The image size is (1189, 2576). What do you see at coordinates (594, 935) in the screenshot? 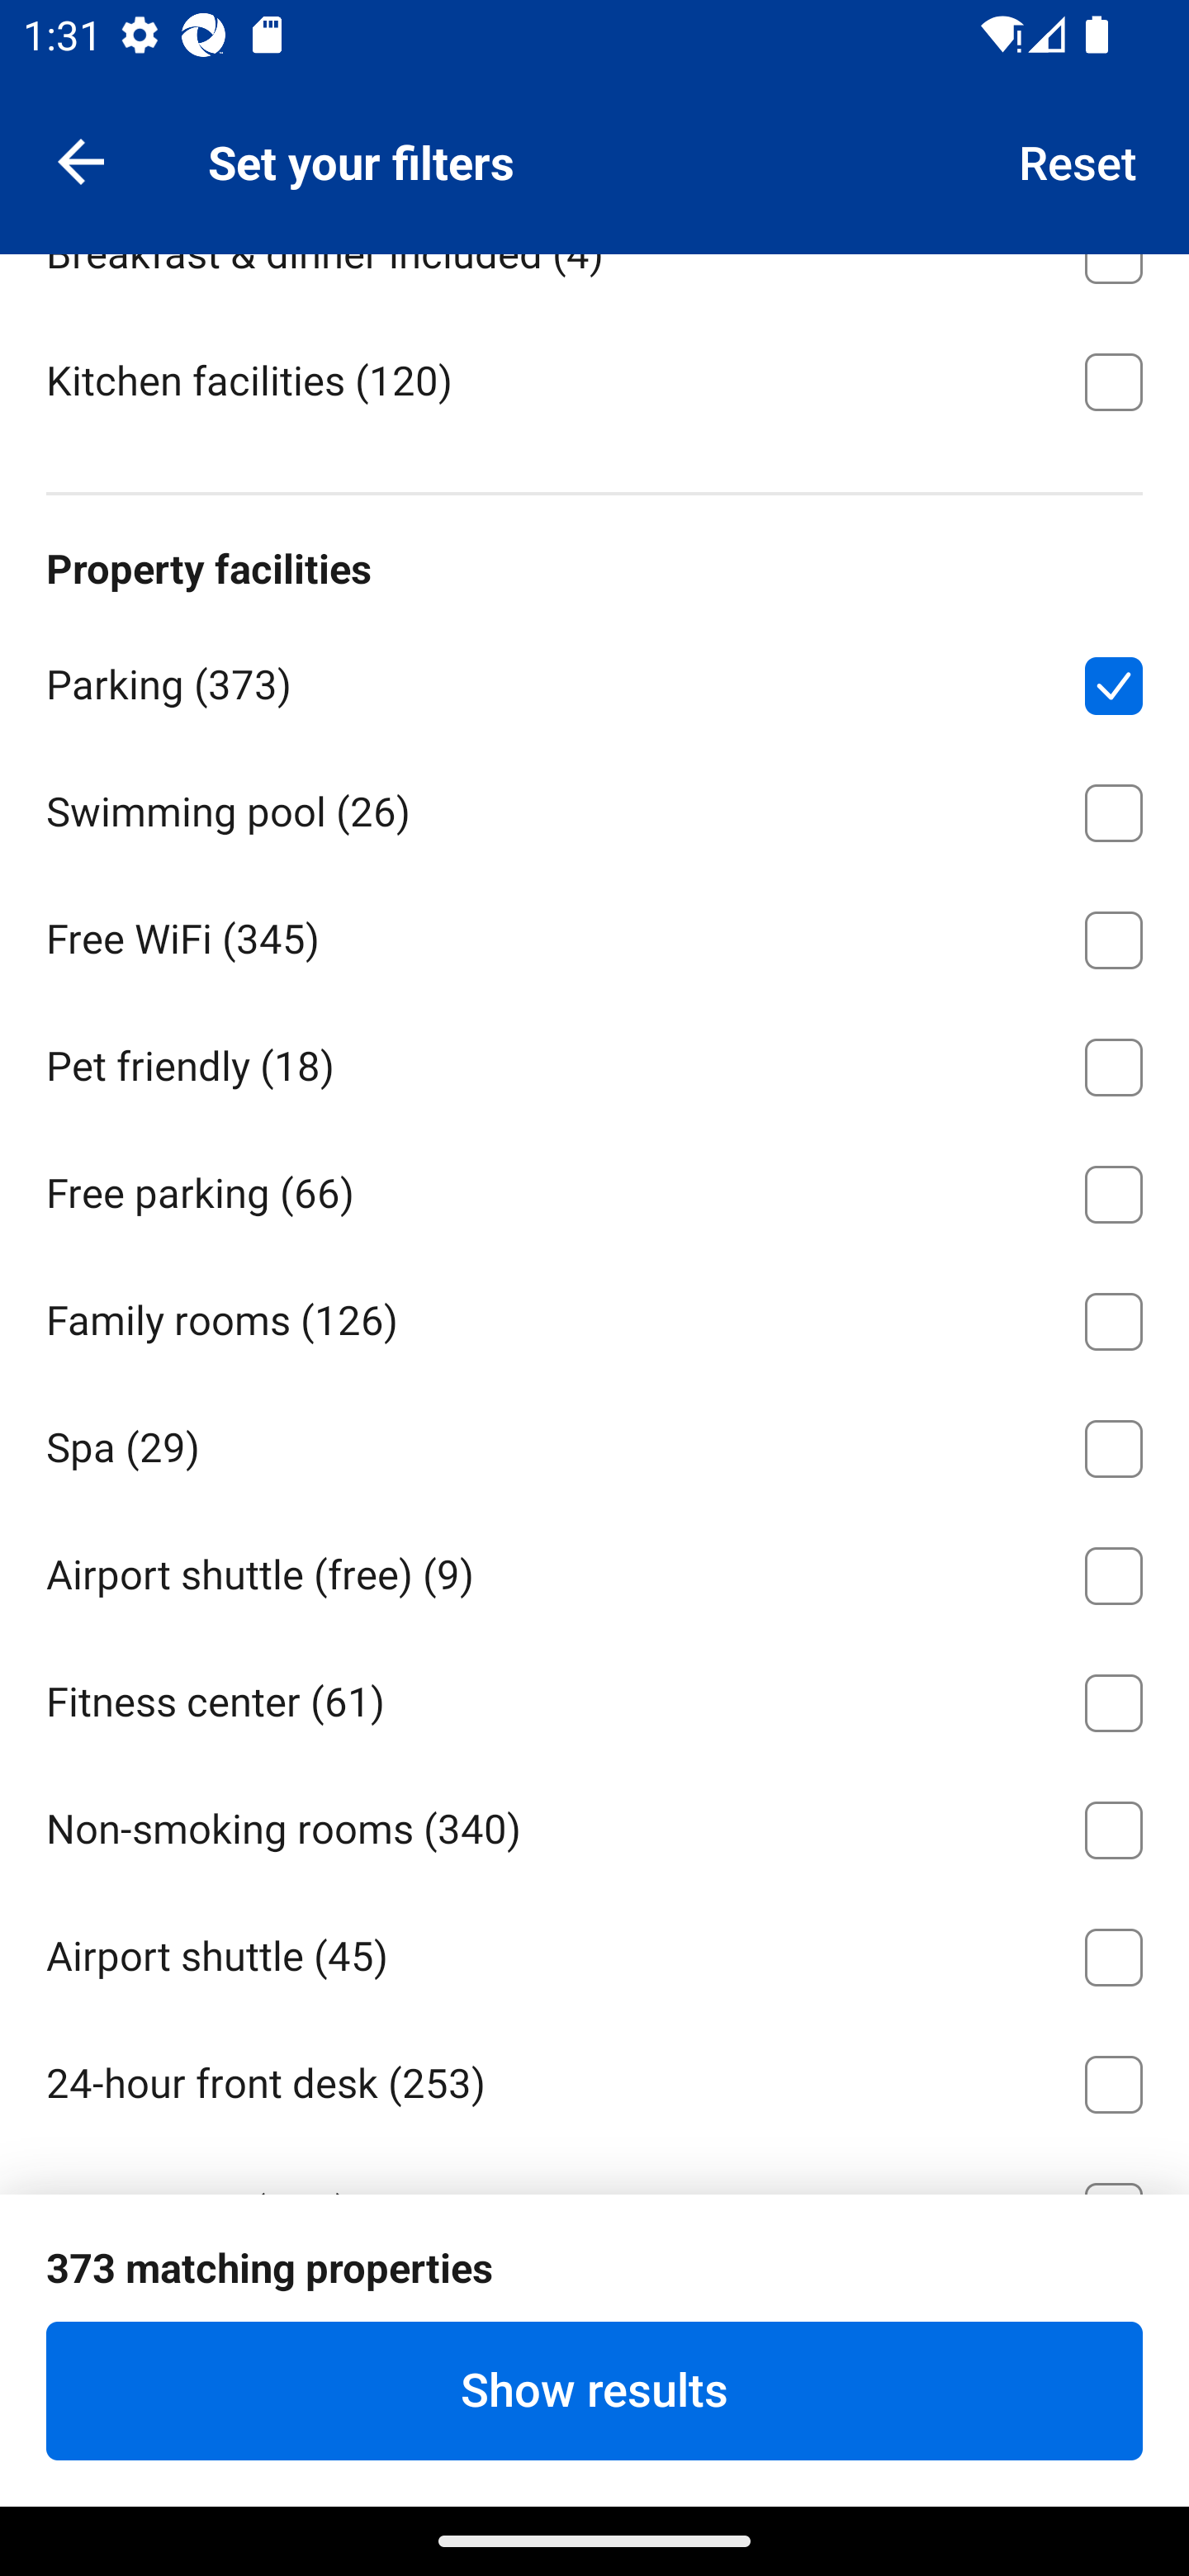
I see `Free WiFi ⁦(345)` at bounding box center [594, 935].